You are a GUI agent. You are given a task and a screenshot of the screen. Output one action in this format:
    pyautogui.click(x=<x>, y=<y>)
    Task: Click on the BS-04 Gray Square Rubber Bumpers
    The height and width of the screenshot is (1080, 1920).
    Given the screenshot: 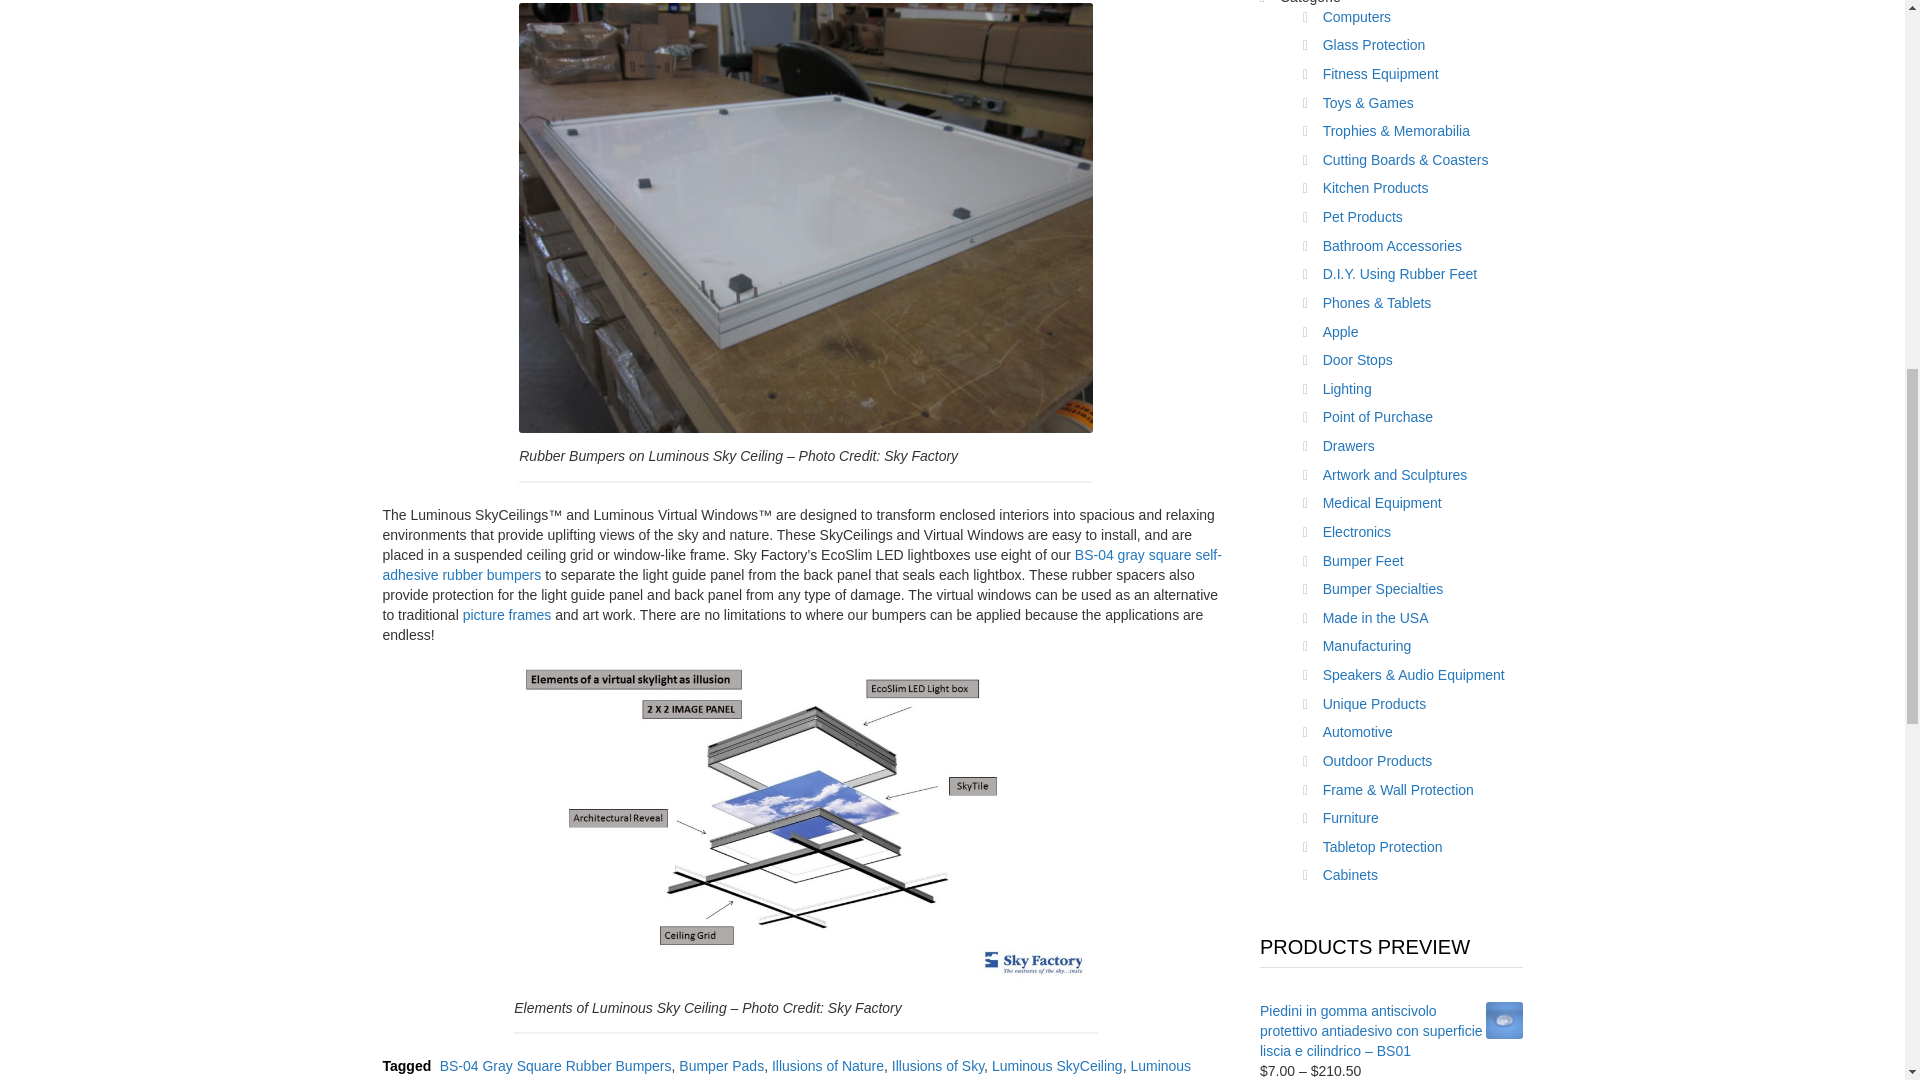 What is the action you would take?
    pyautogui.click(x=556, y=1066)
    